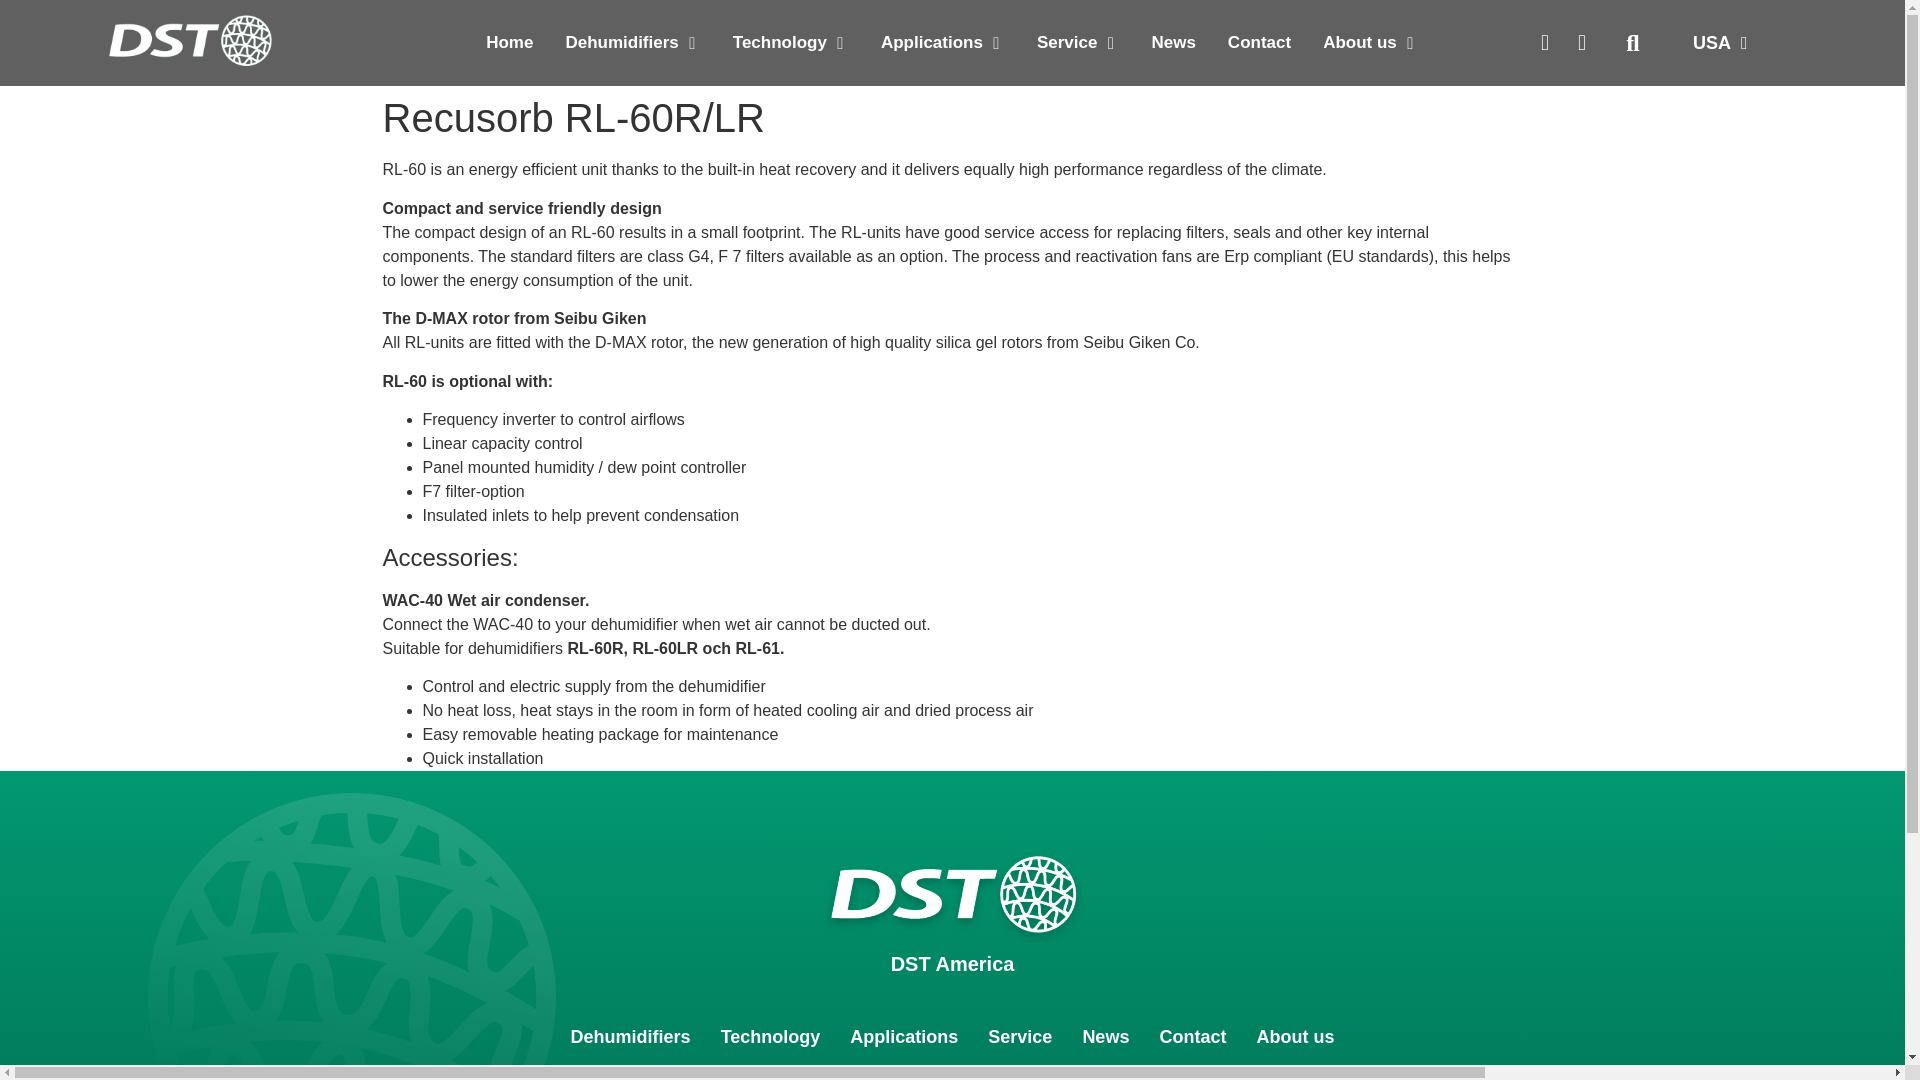 The image size is (1920, 1080). I want to click on Technology, so click(780, 43).